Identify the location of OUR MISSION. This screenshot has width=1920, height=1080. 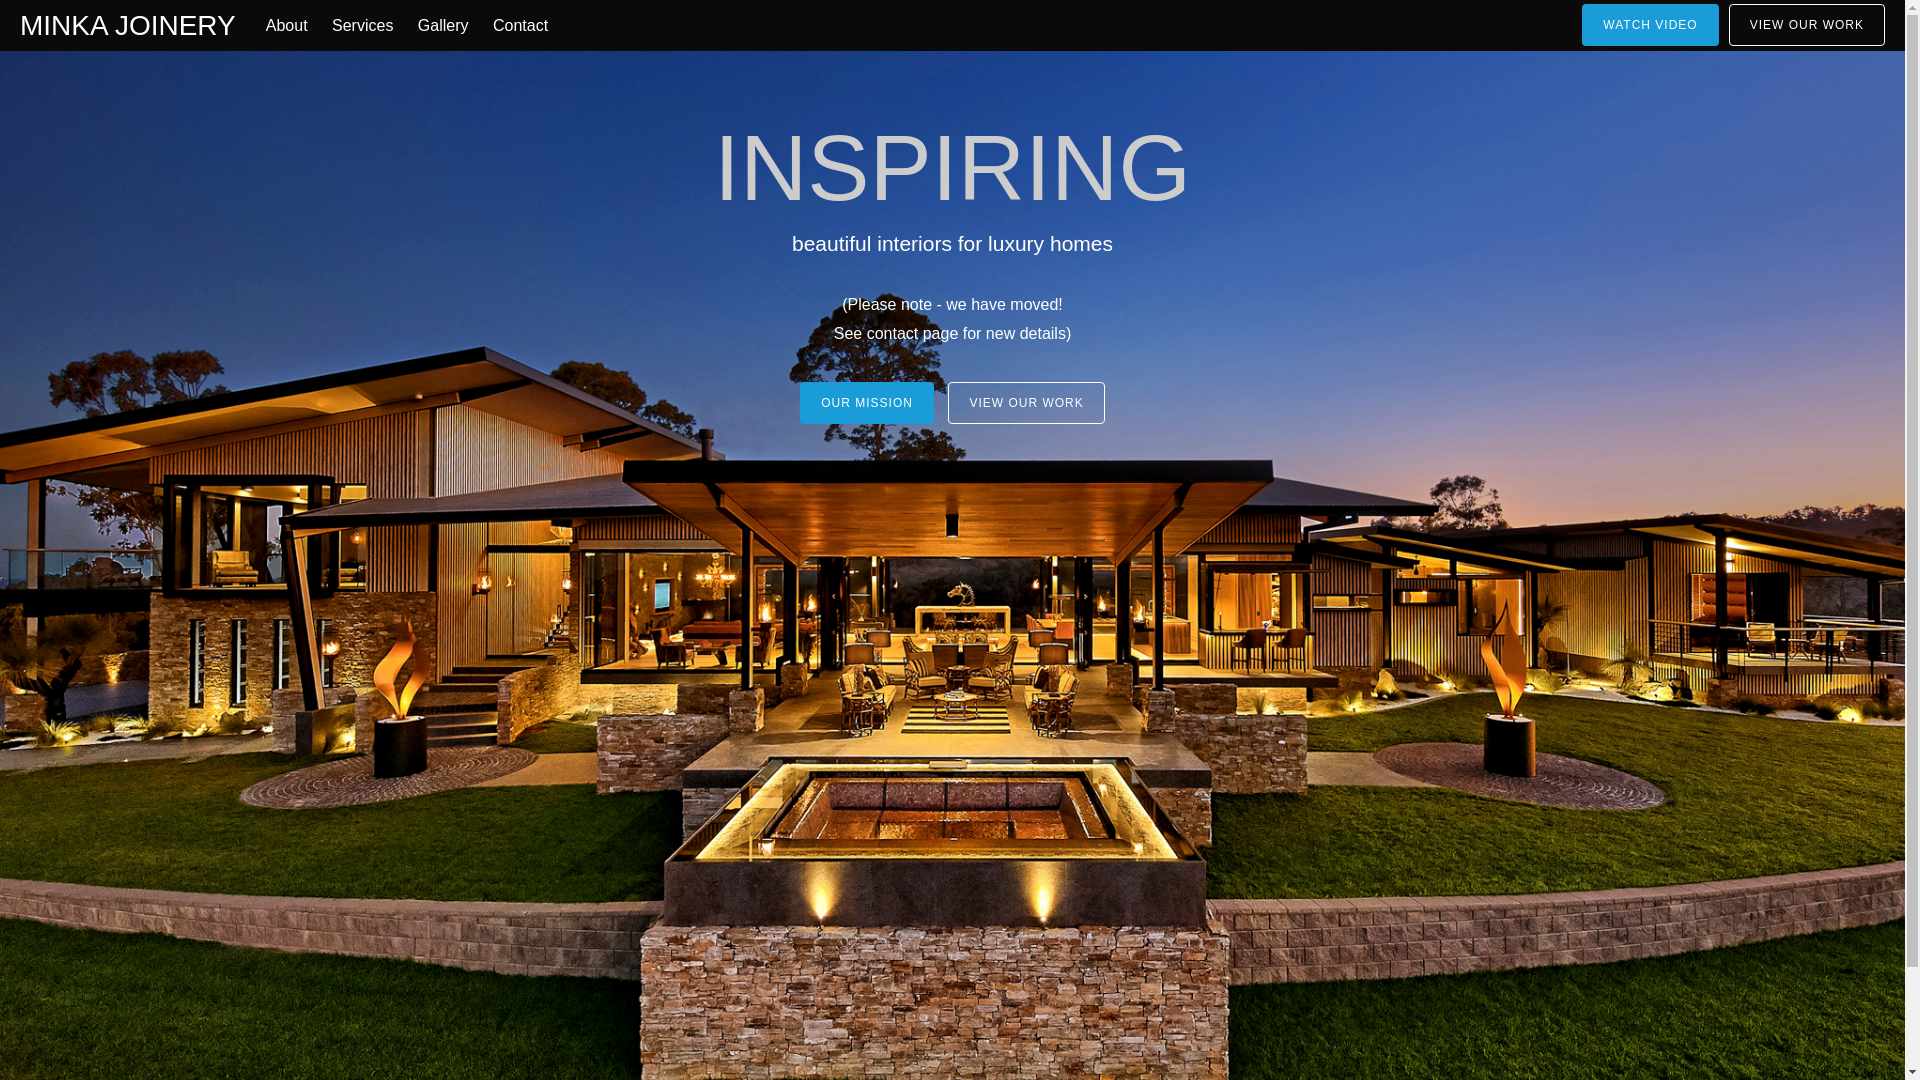
(867, 403).